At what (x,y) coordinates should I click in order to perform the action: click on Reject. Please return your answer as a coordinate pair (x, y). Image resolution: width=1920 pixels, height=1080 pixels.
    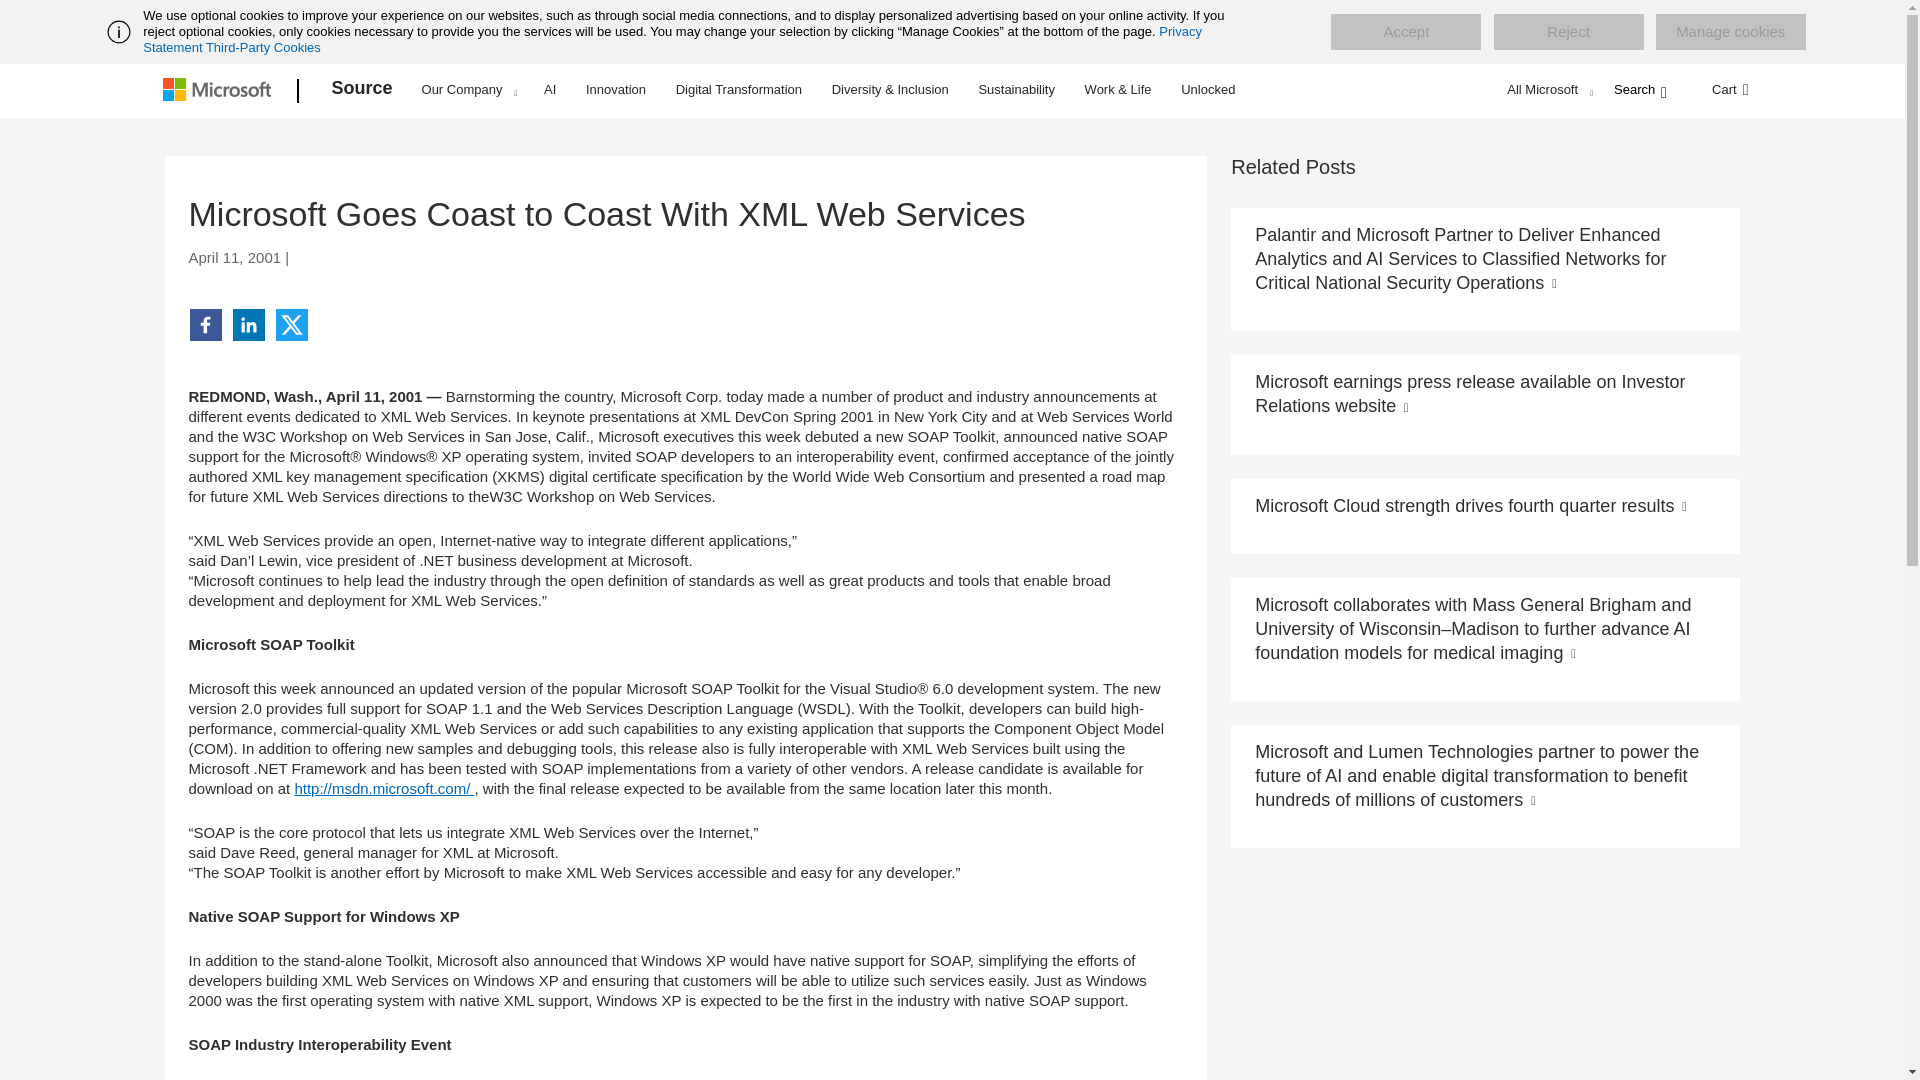
    Looking at the image, I should click on (1568, 32).